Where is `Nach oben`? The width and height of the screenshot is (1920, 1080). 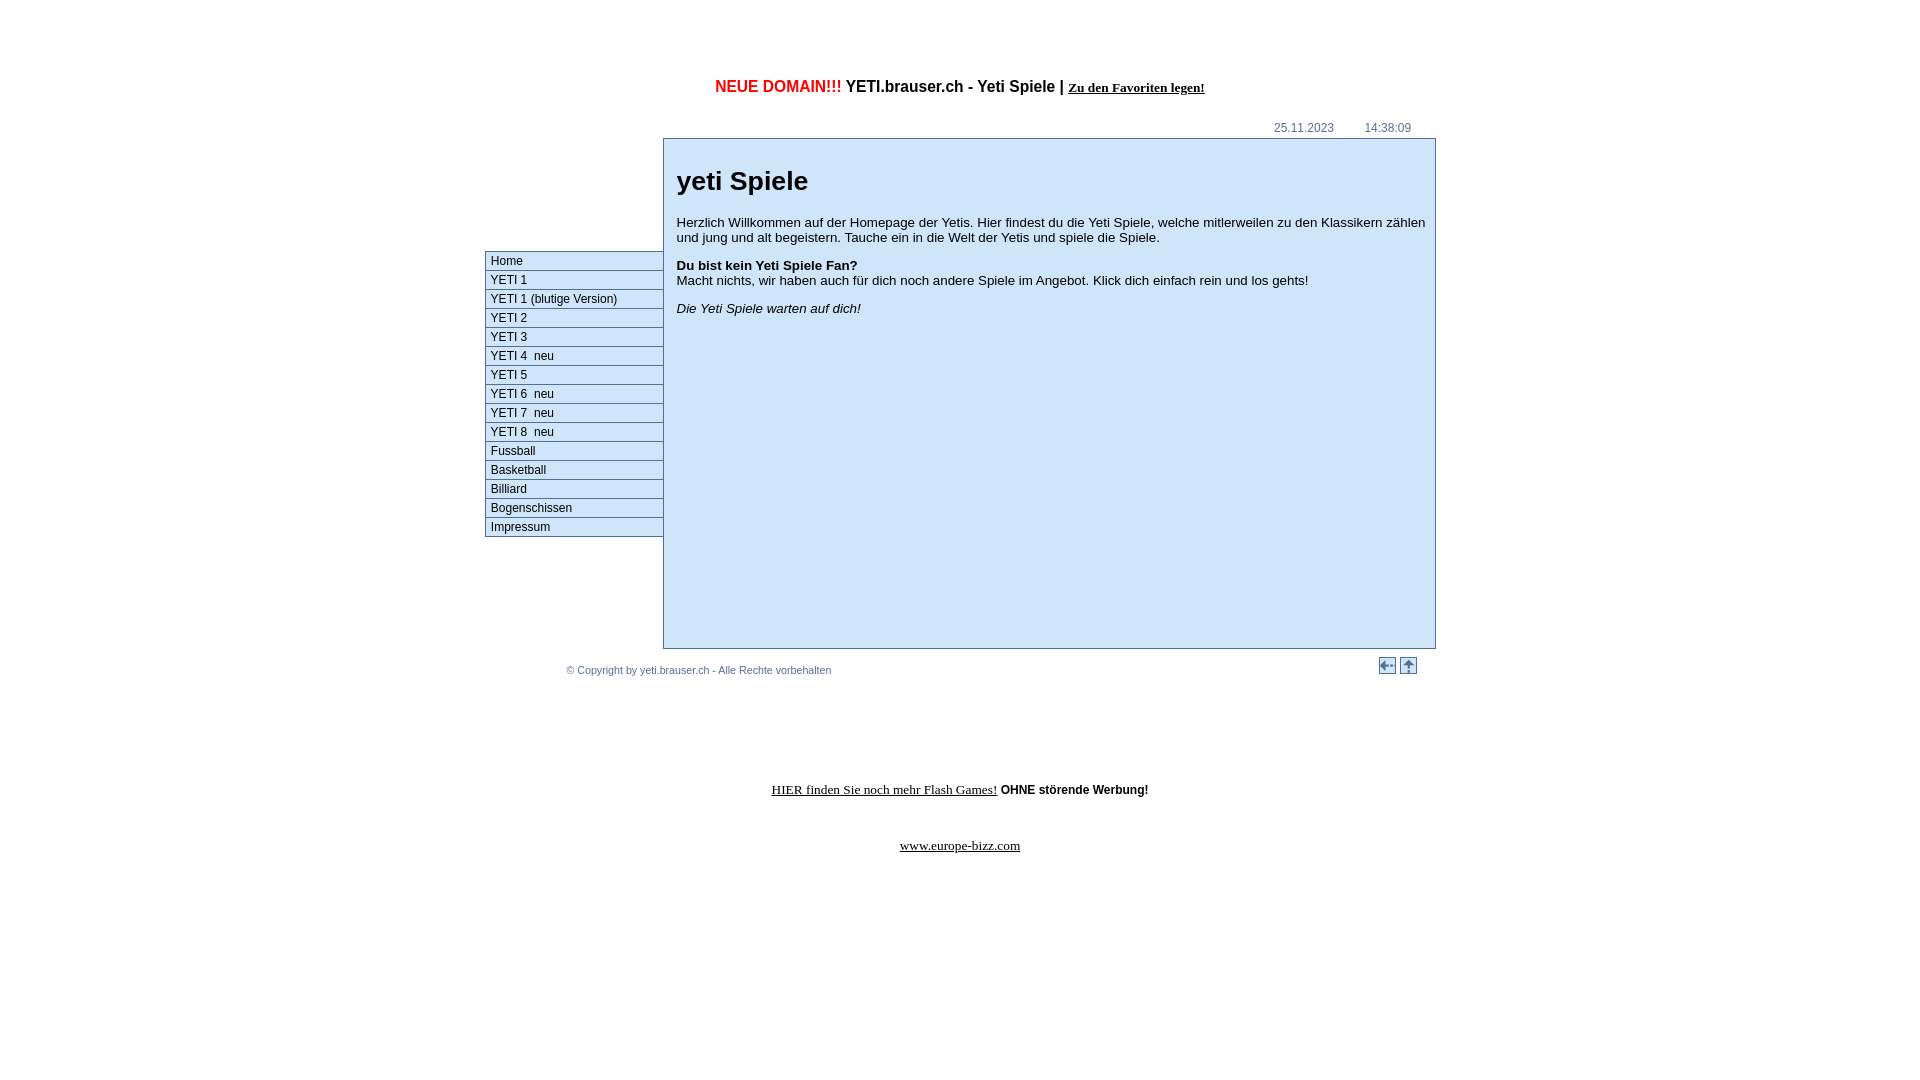
Nach oben is located at coordinates (1408, 666).